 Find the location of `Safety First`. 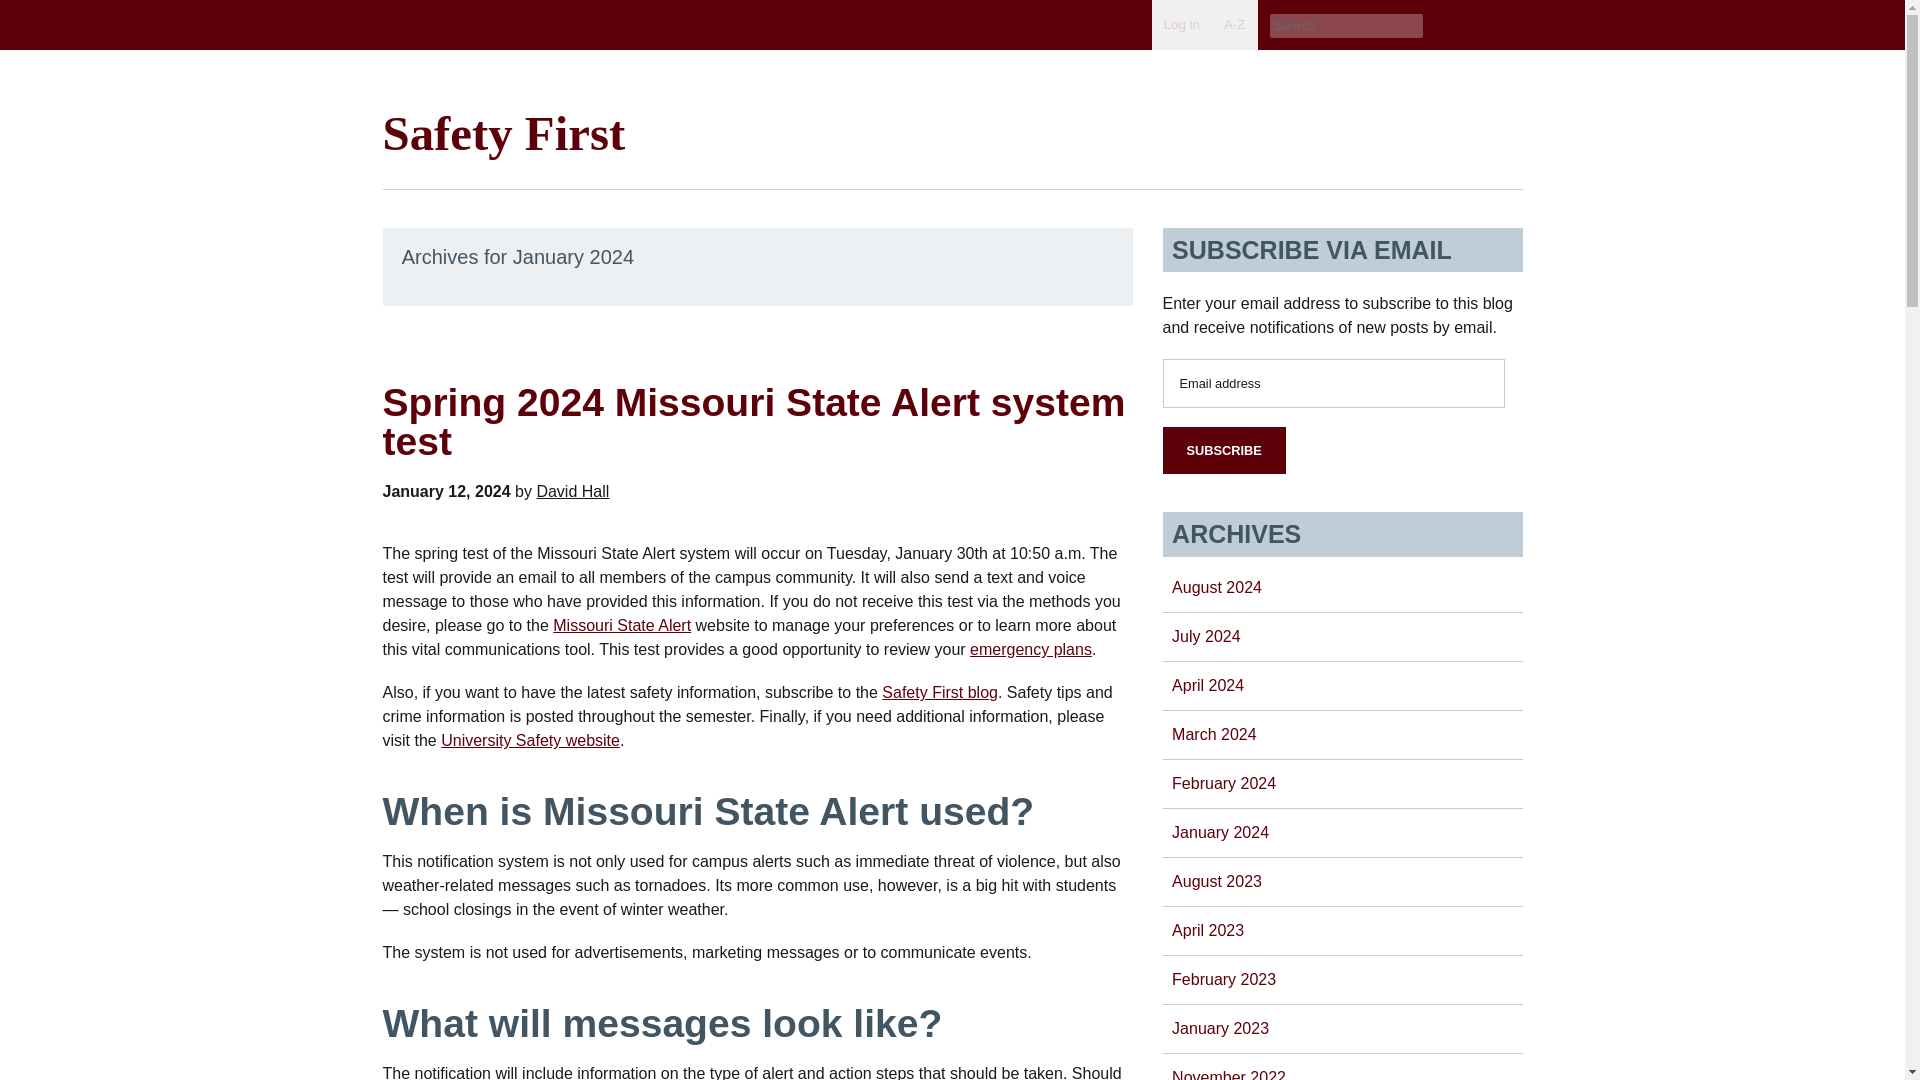

Safety First is located at coordinates (504, 132).